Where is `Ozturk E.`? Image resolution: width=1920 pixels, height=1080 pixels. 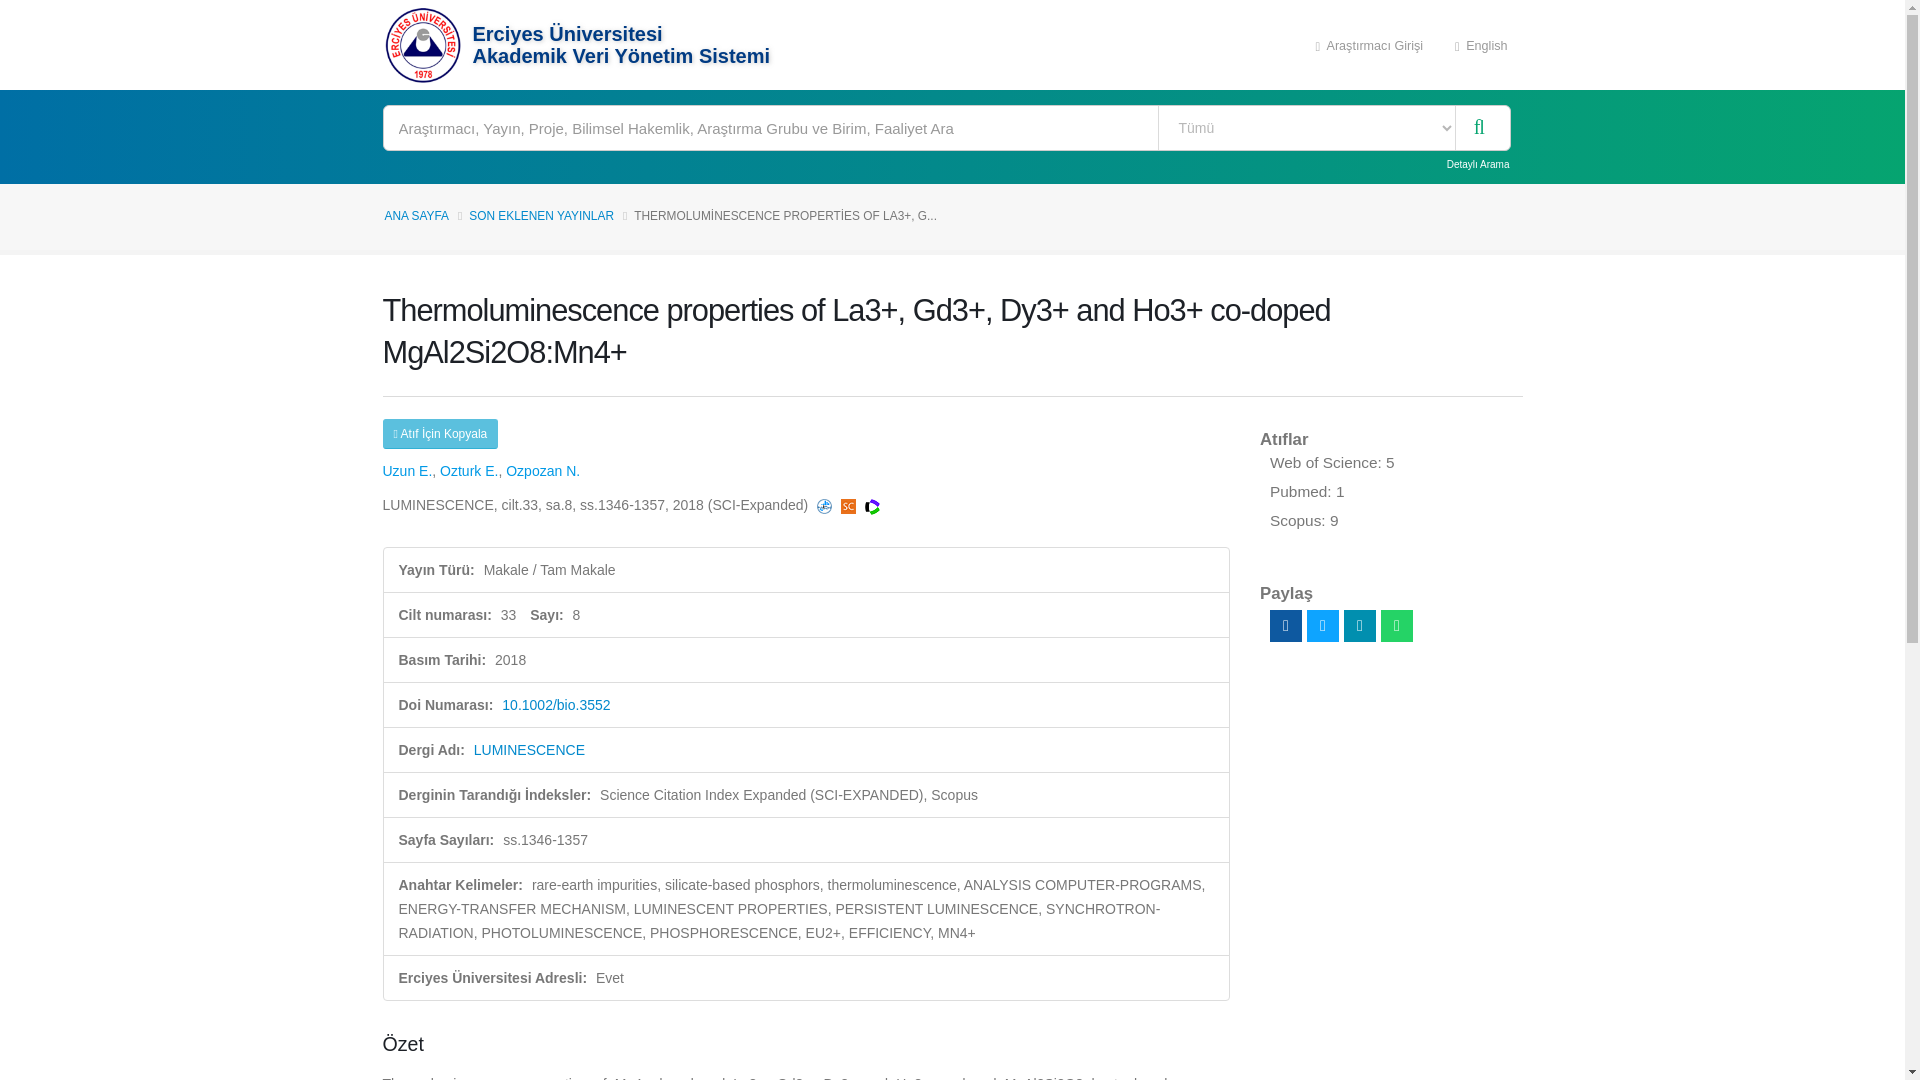 Ozturk E. is located at coordinates (468, 471).